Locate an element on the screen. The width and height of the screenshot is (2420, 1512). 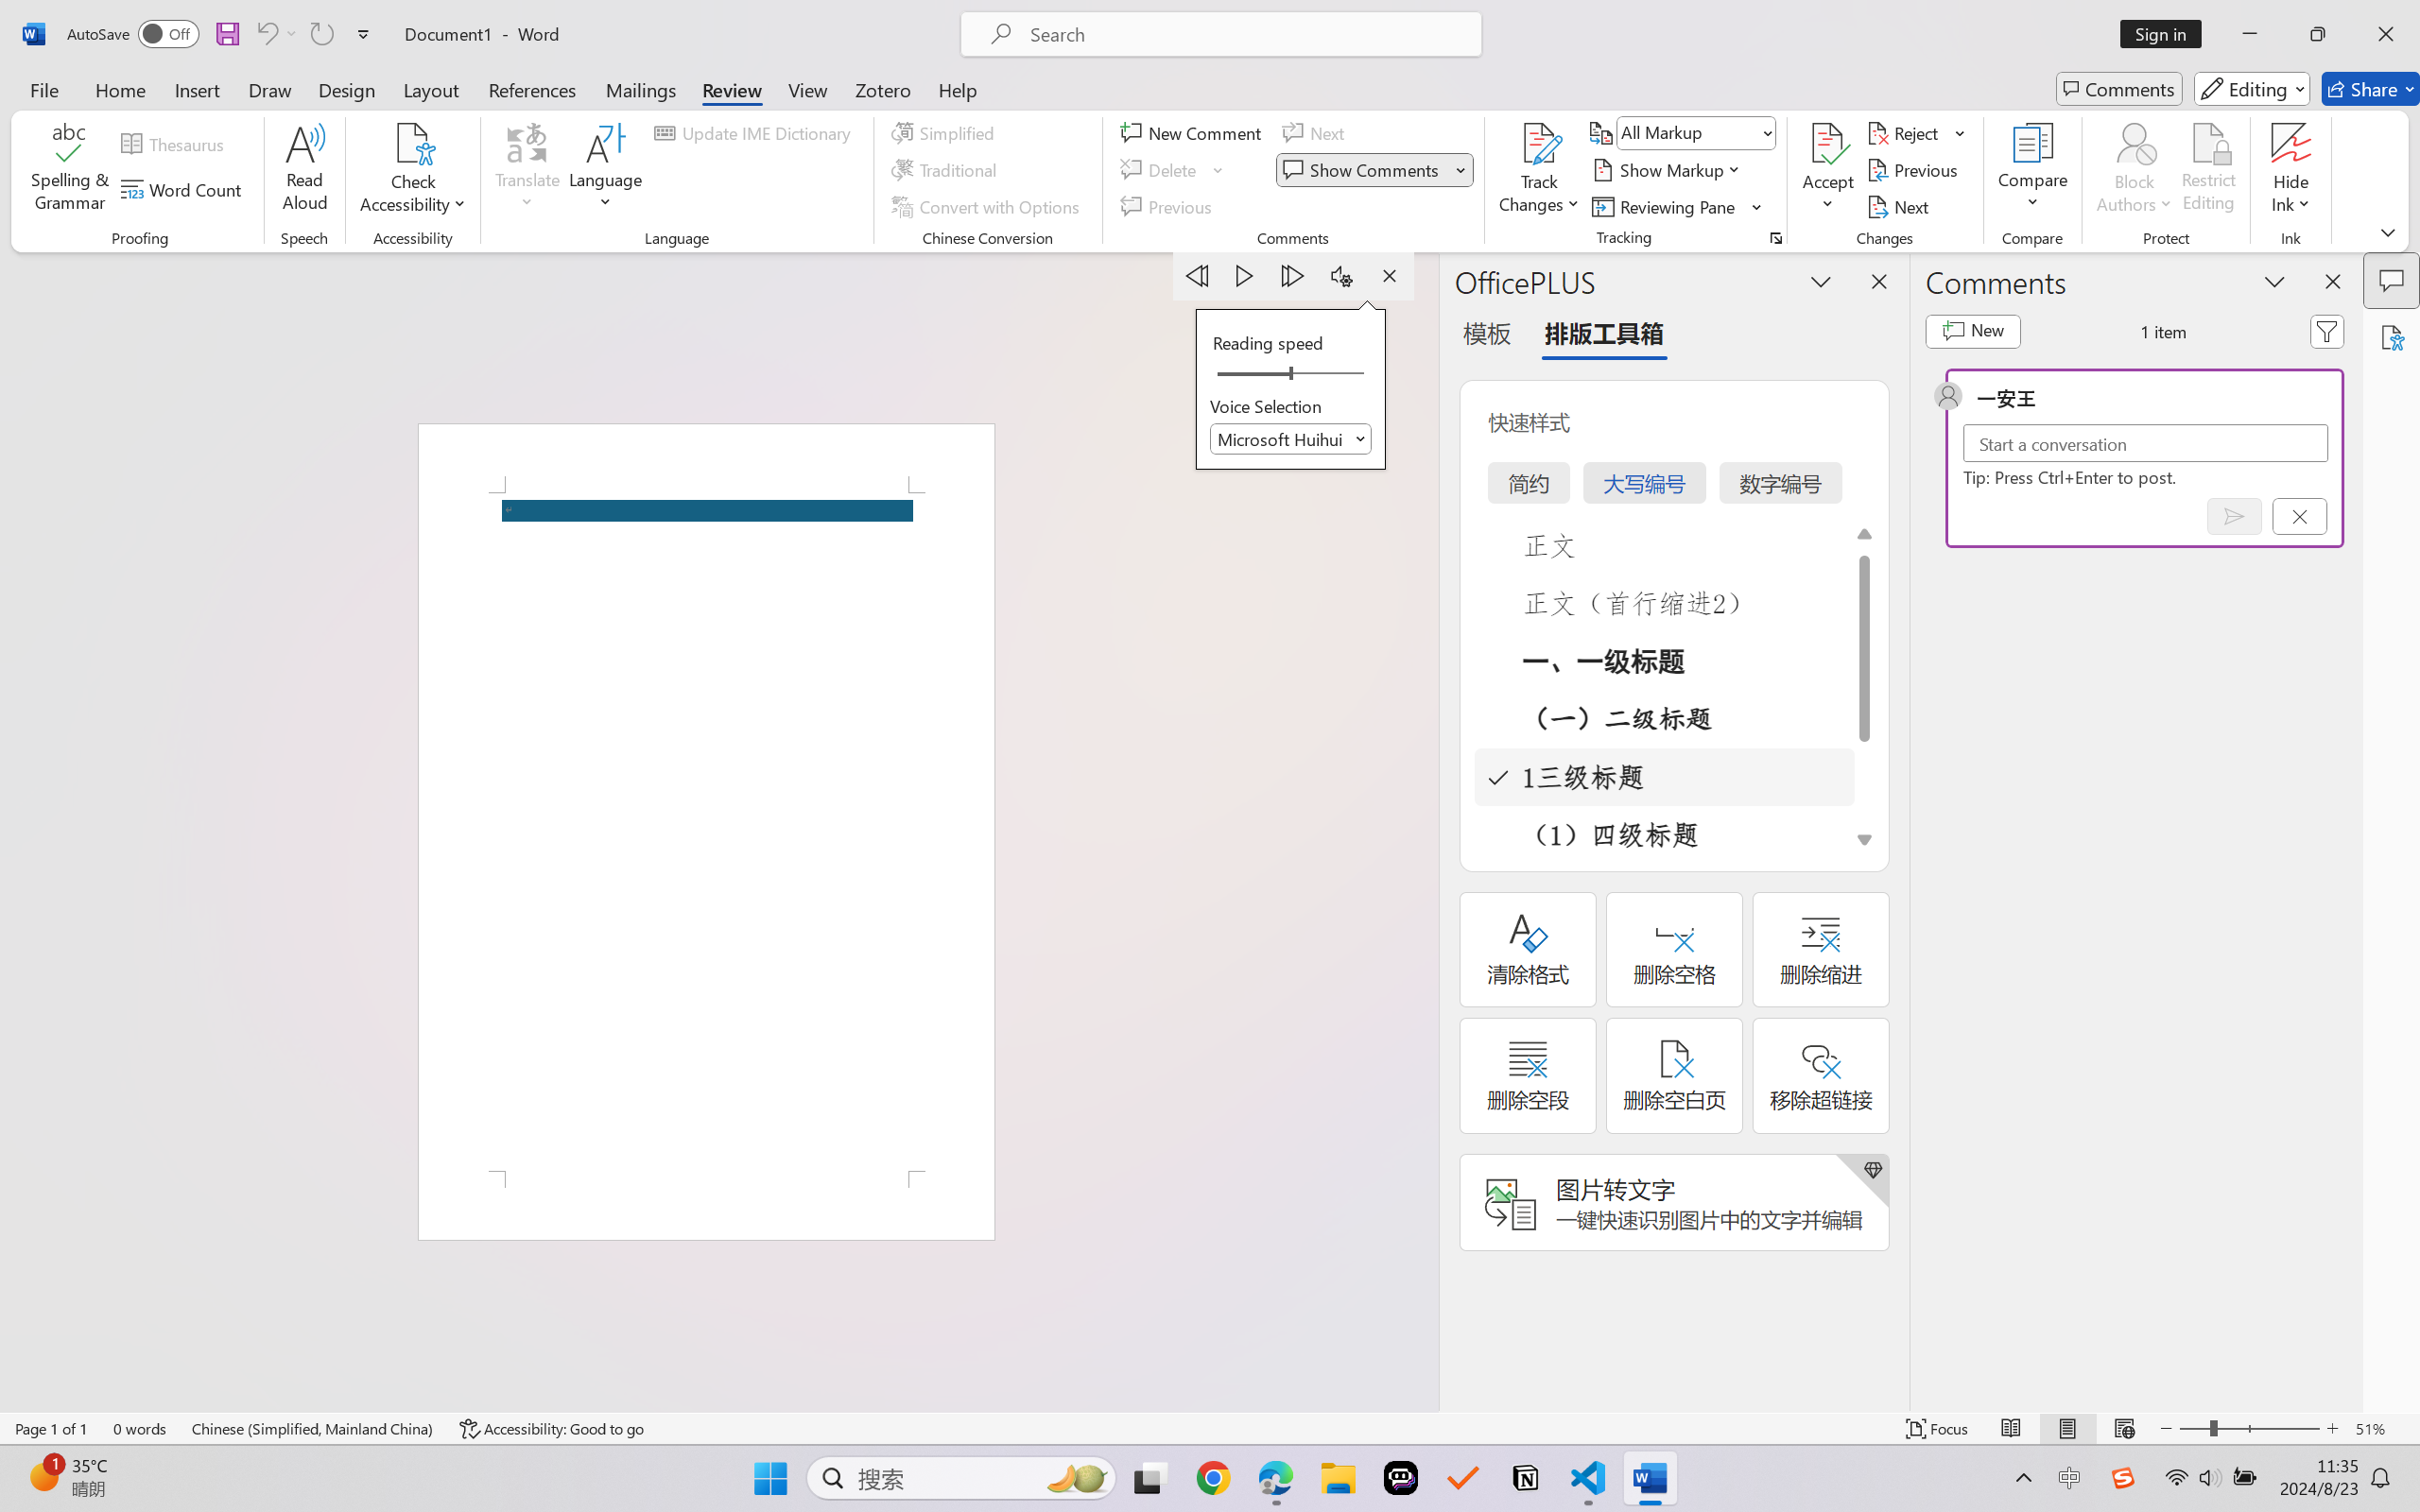
Voice Selection is located at coordinates (1291, 438).